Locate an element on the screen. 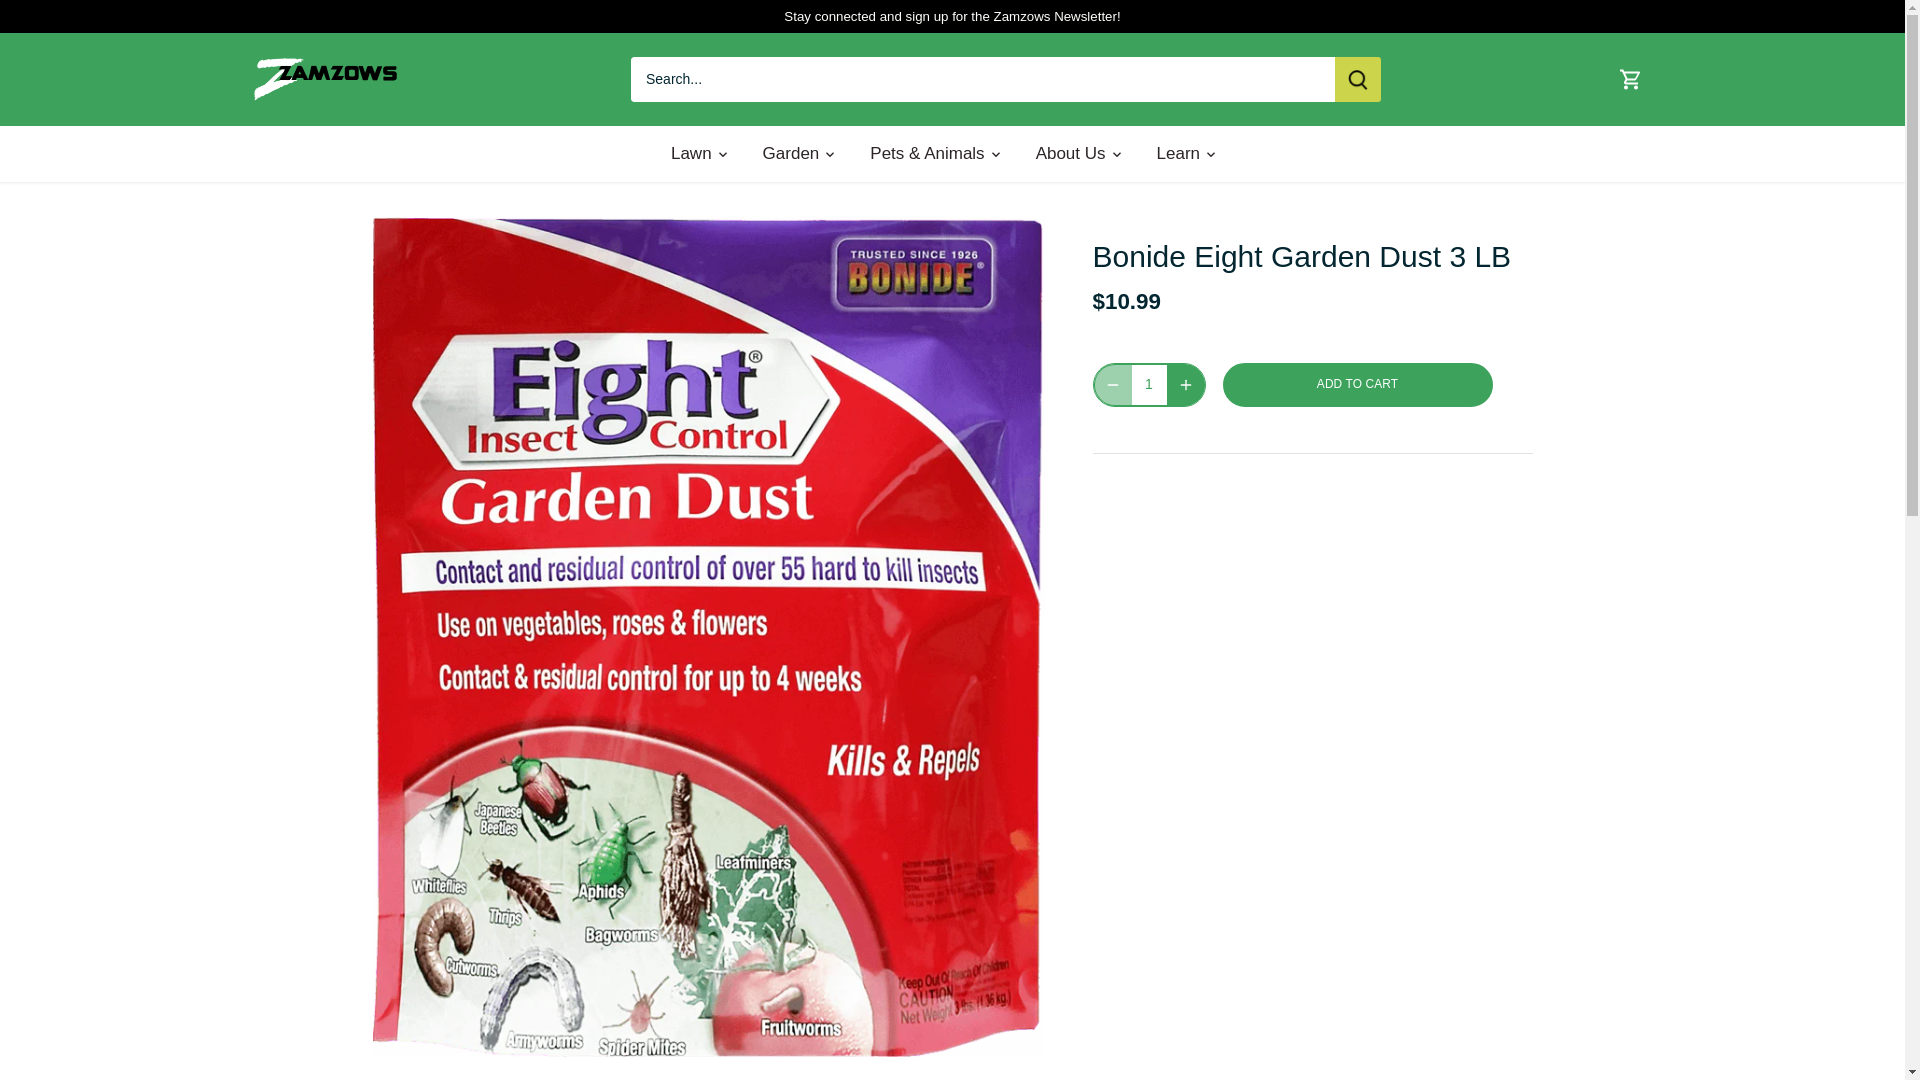 The width and height of the screenshot is (1920, 1080). Stay connected and sign up for the Zamzows Newsletter! is located at coordinates (951, 16).